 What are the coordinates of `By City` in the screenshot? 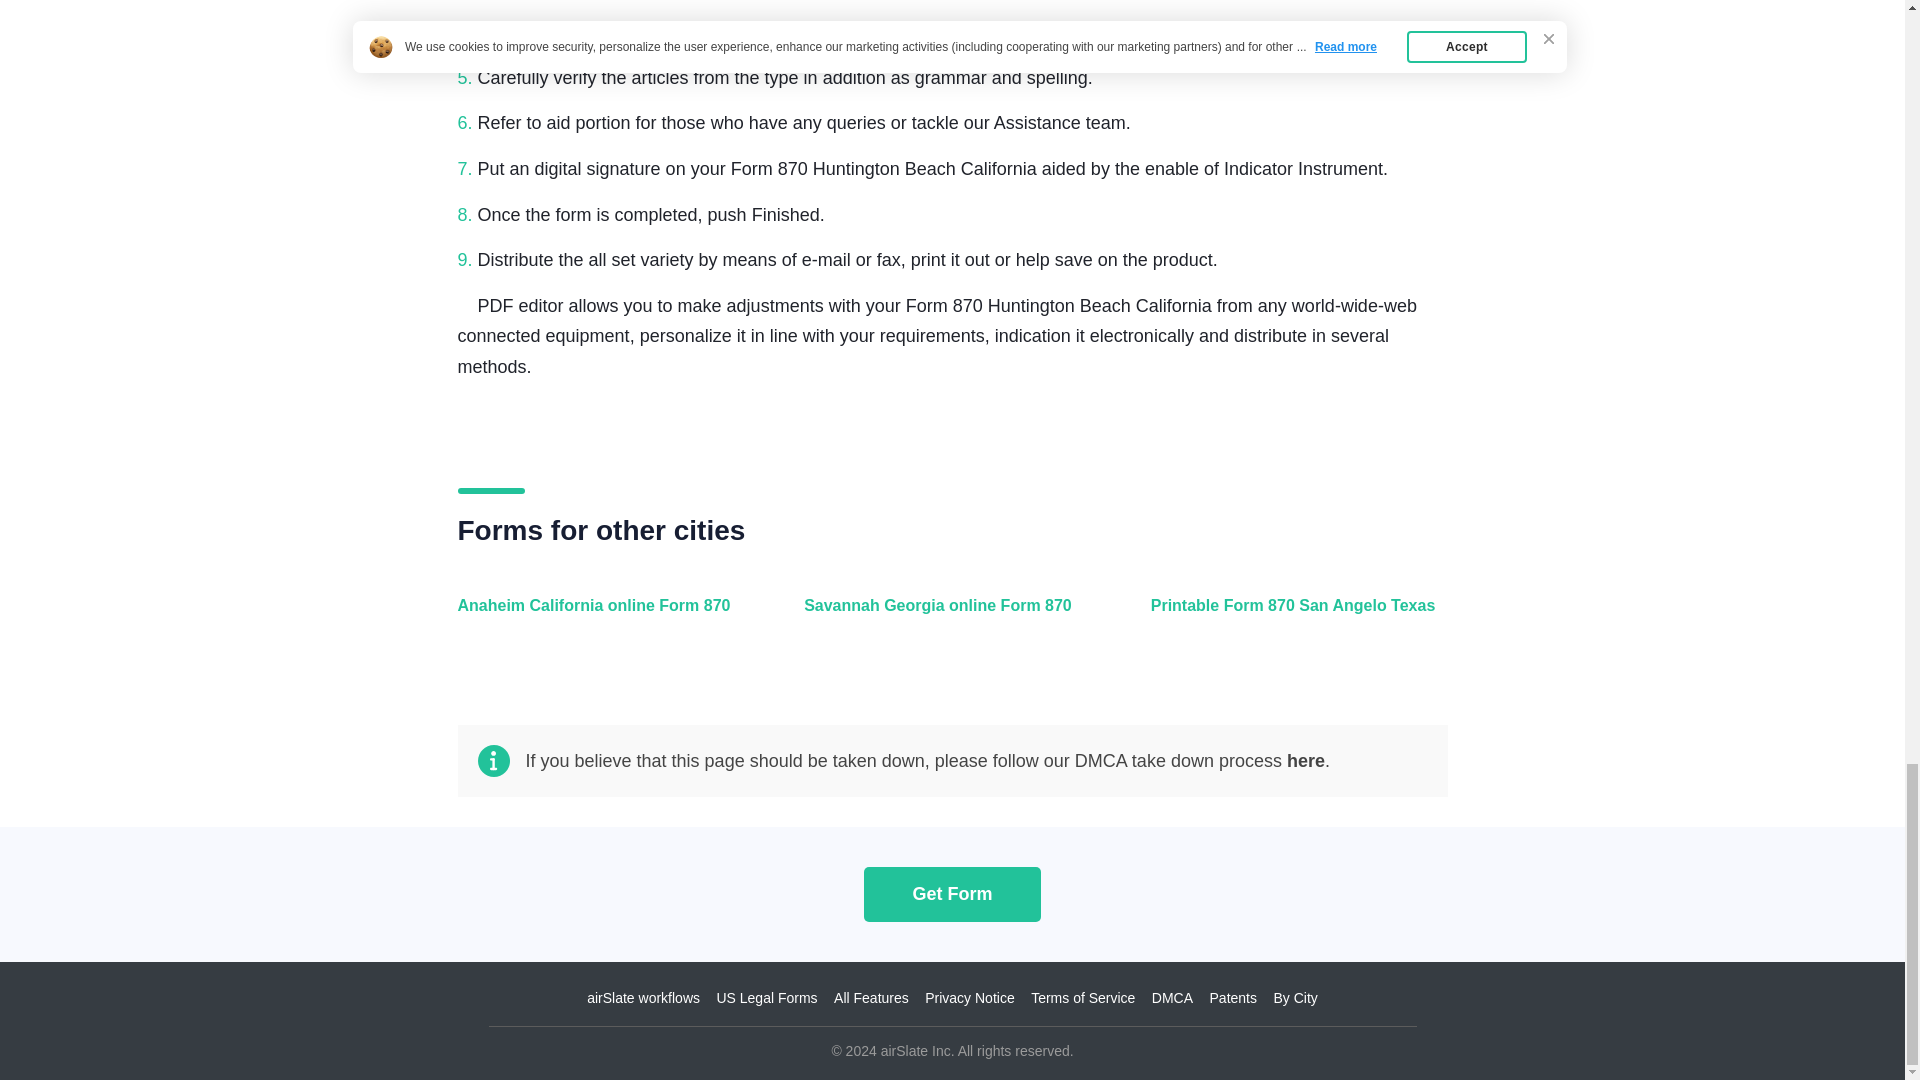 It's located at (1294, 998).